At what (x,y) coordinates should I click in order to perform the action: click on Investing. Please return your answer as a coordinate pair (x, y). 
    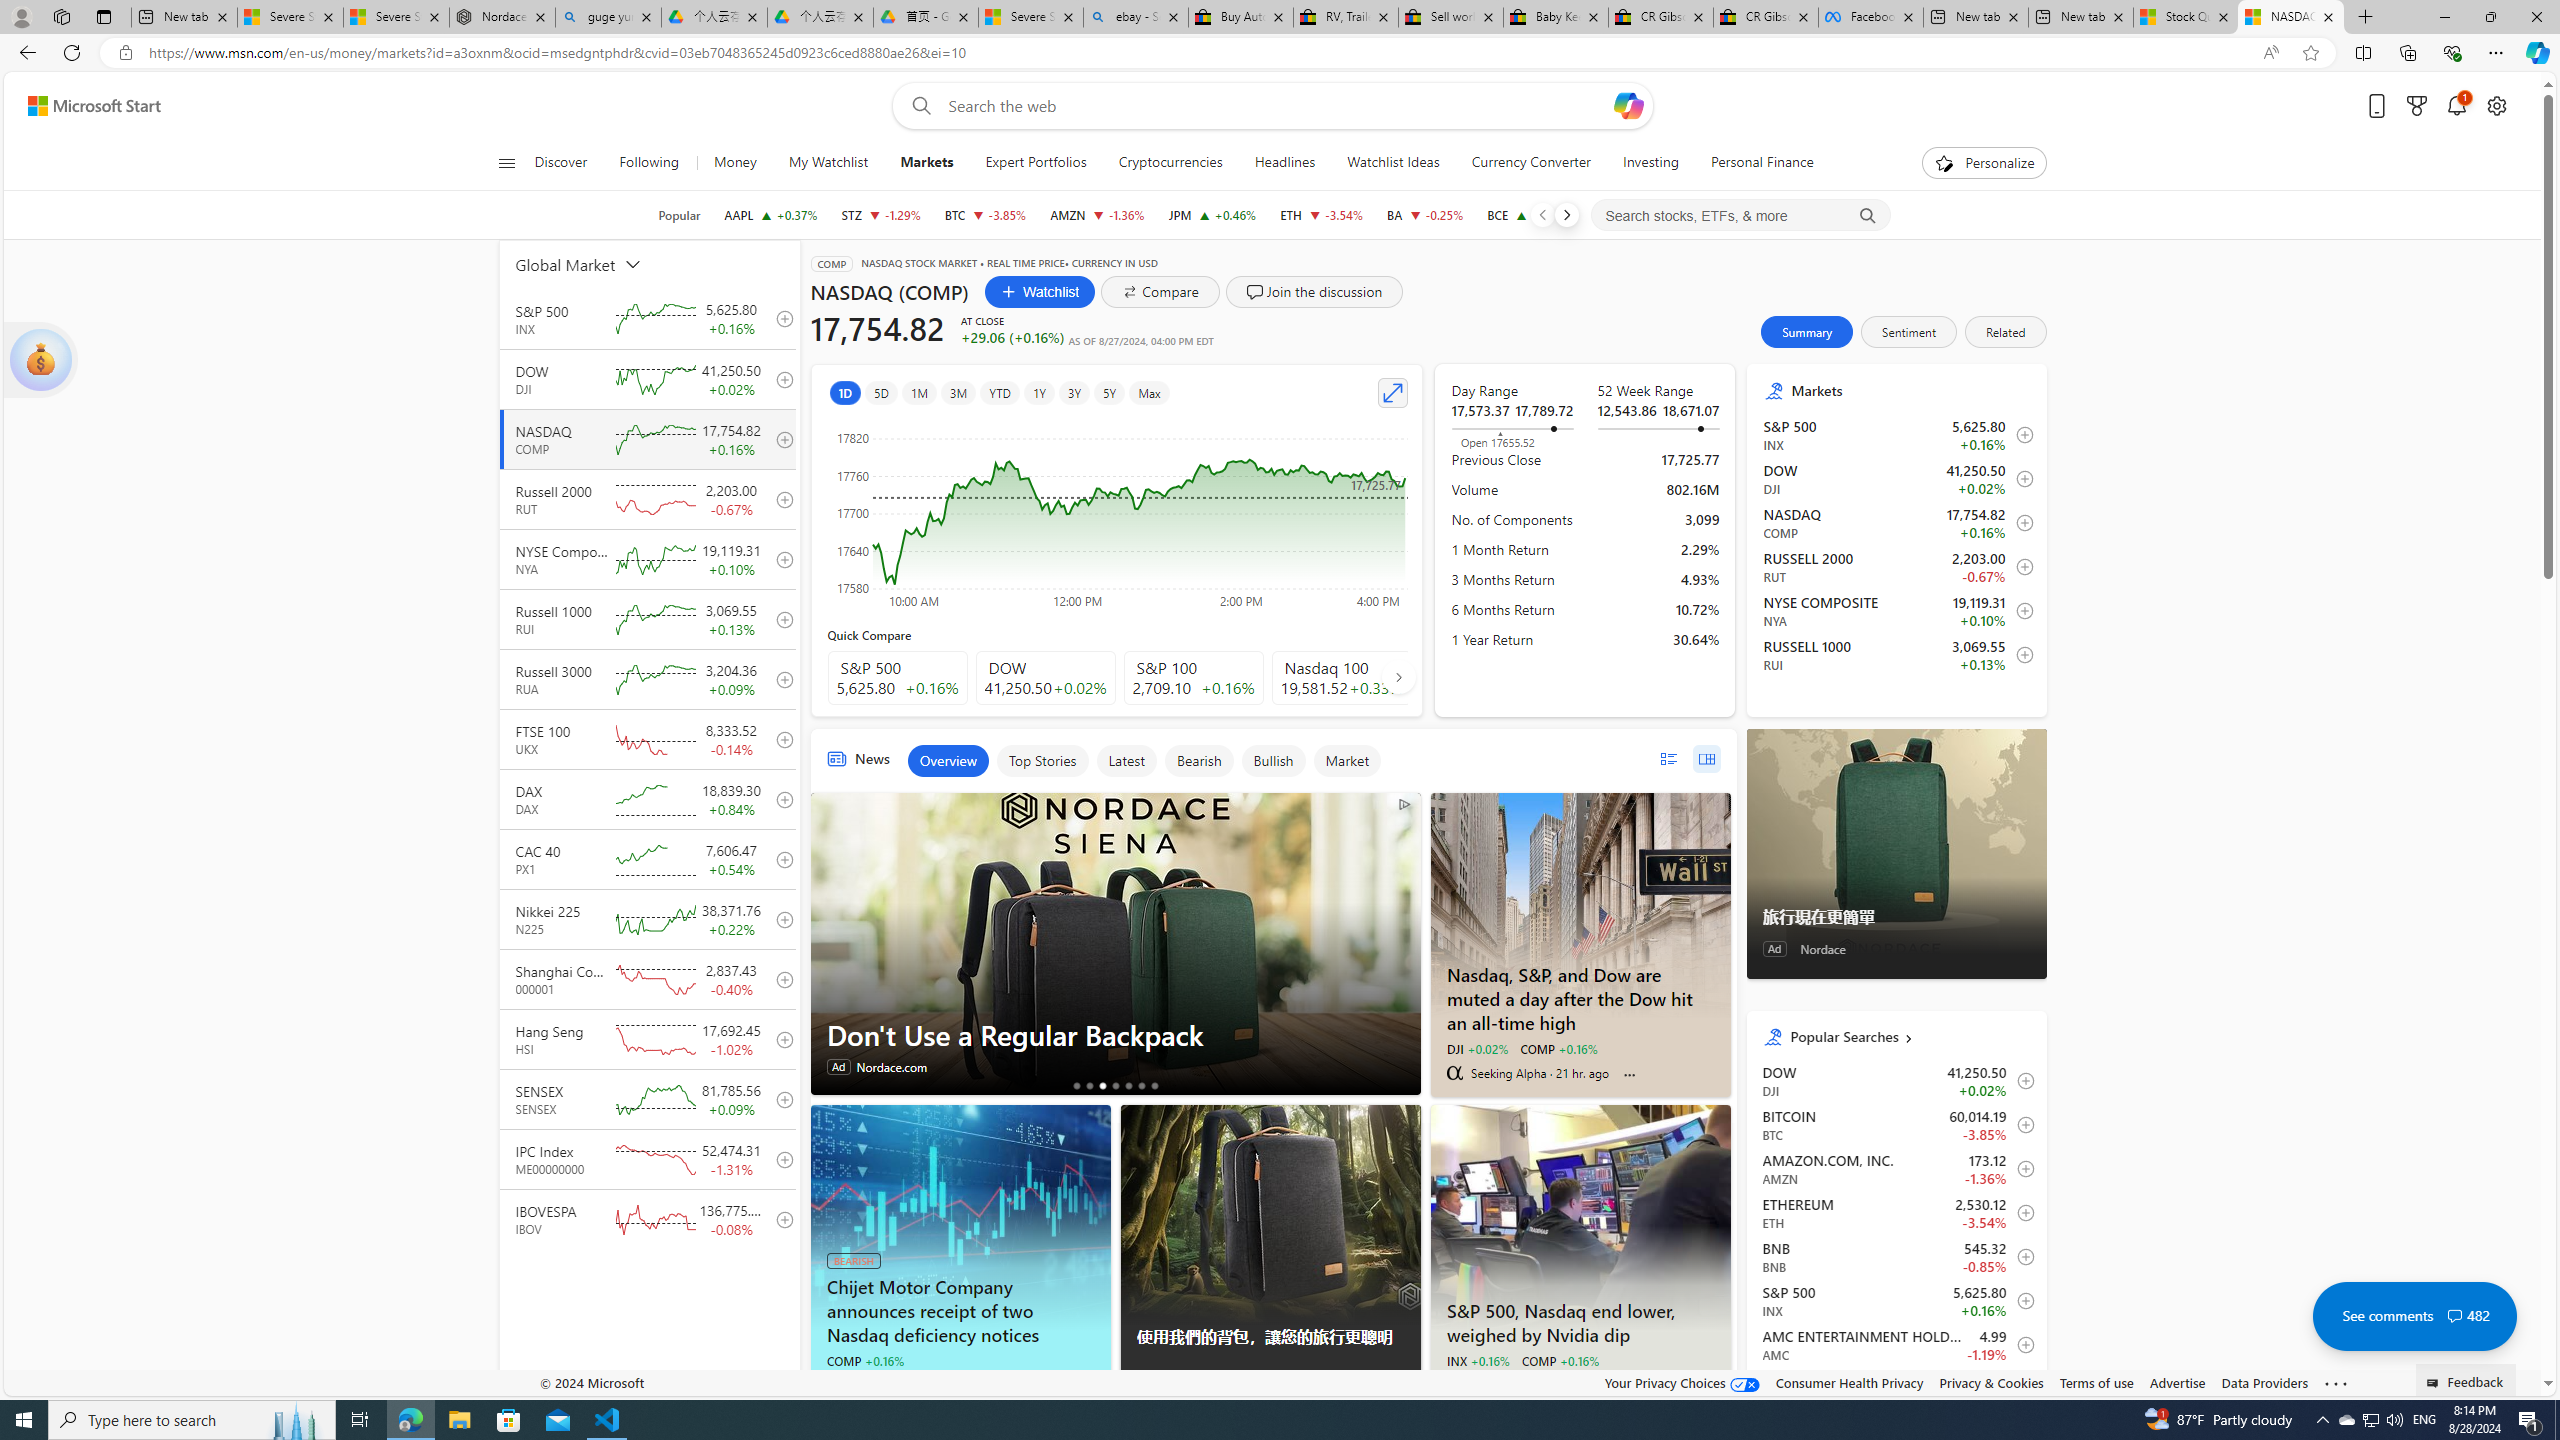
    Looking at the image, I should click on (1650, 163).